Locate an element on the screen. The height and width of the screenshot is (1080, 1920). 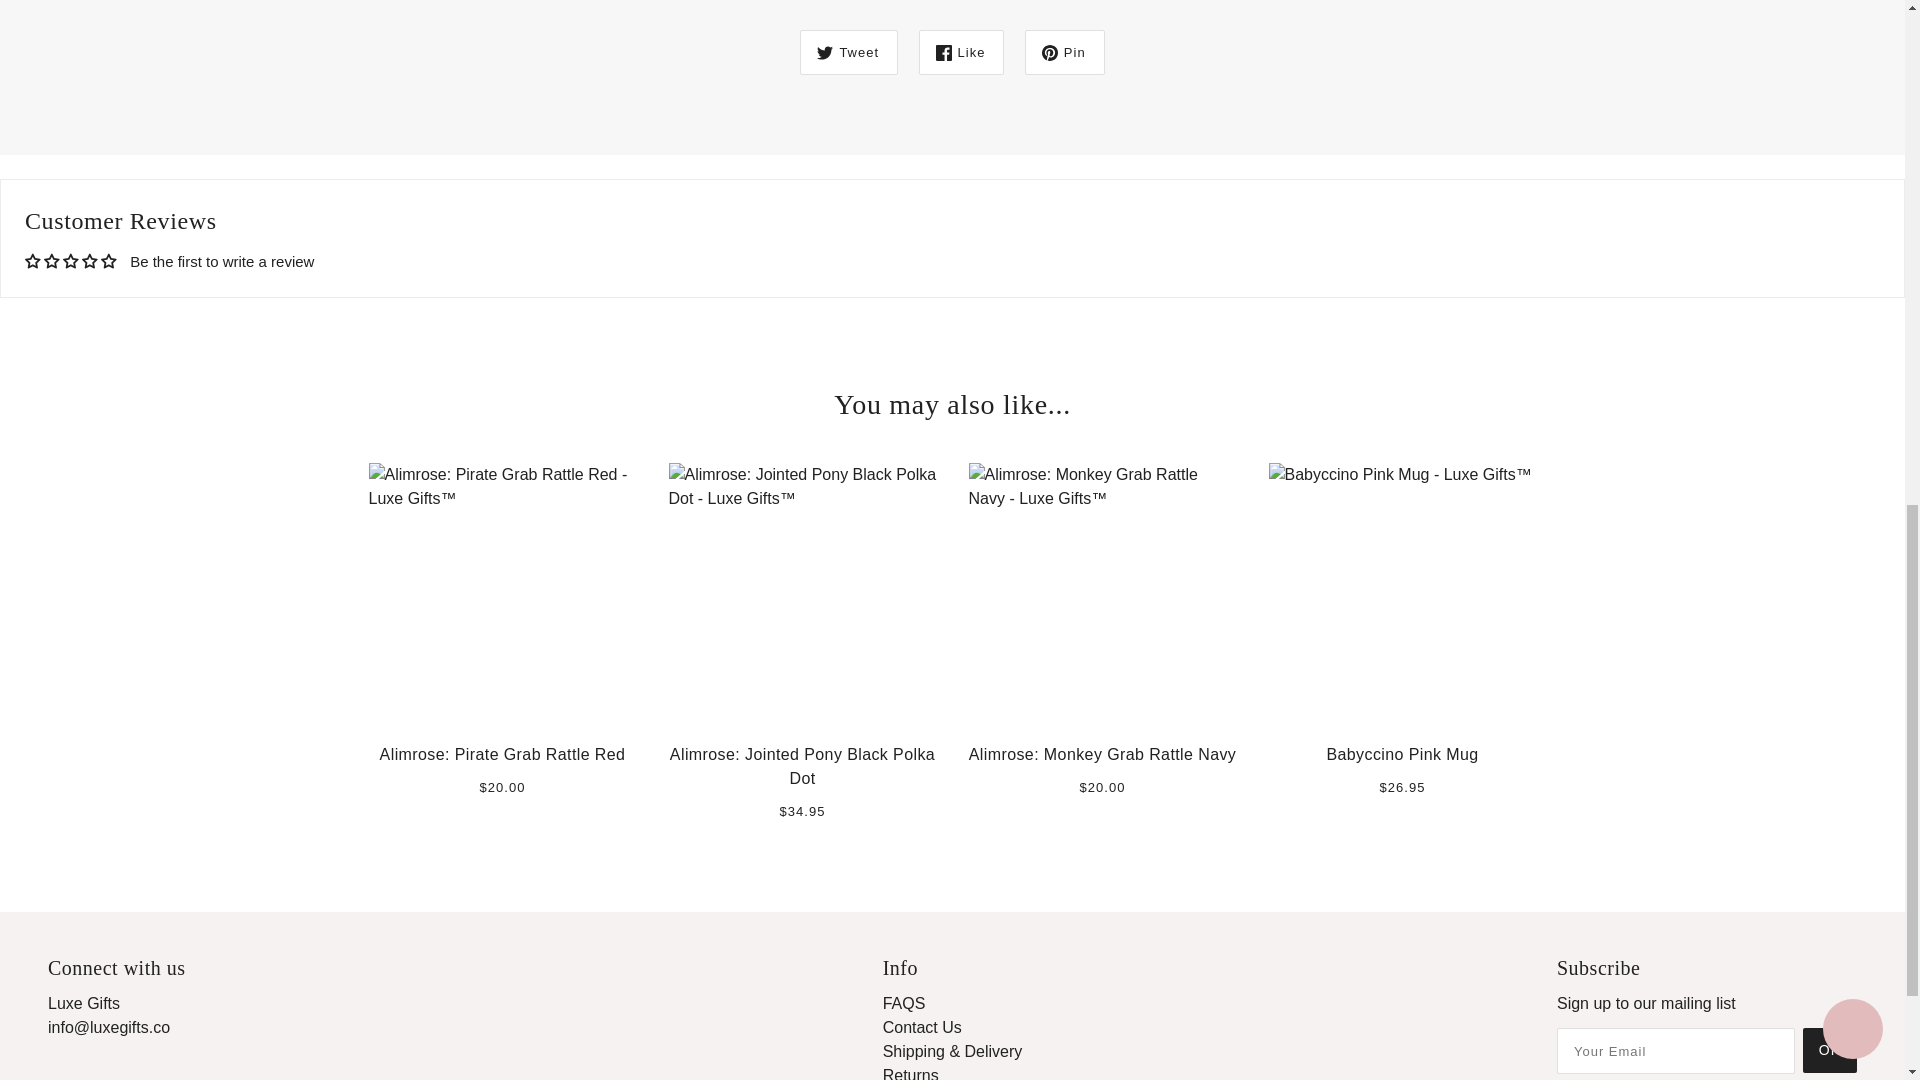
Returns is located at coordinates (910, 1074).